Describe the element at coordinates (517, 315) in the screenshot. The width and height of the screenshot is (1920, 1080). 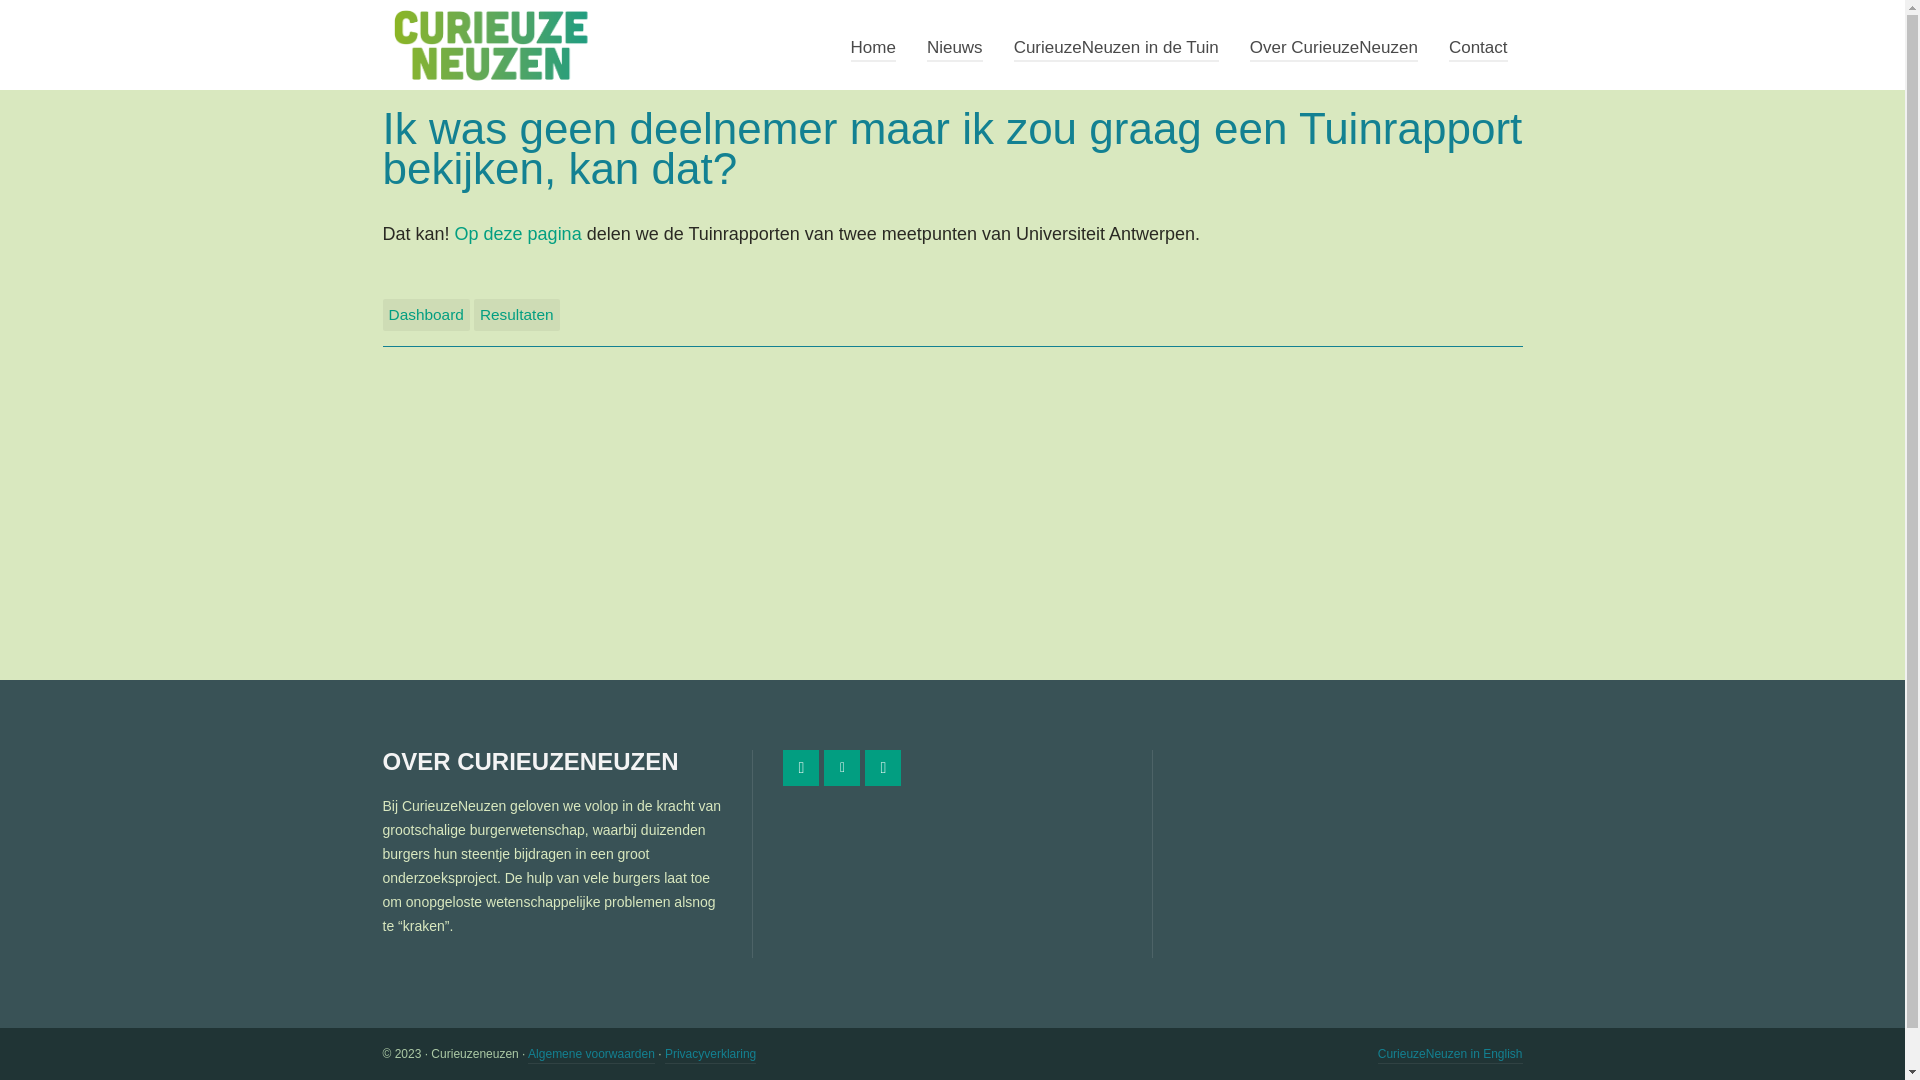
I see `Resultaten` at that location.